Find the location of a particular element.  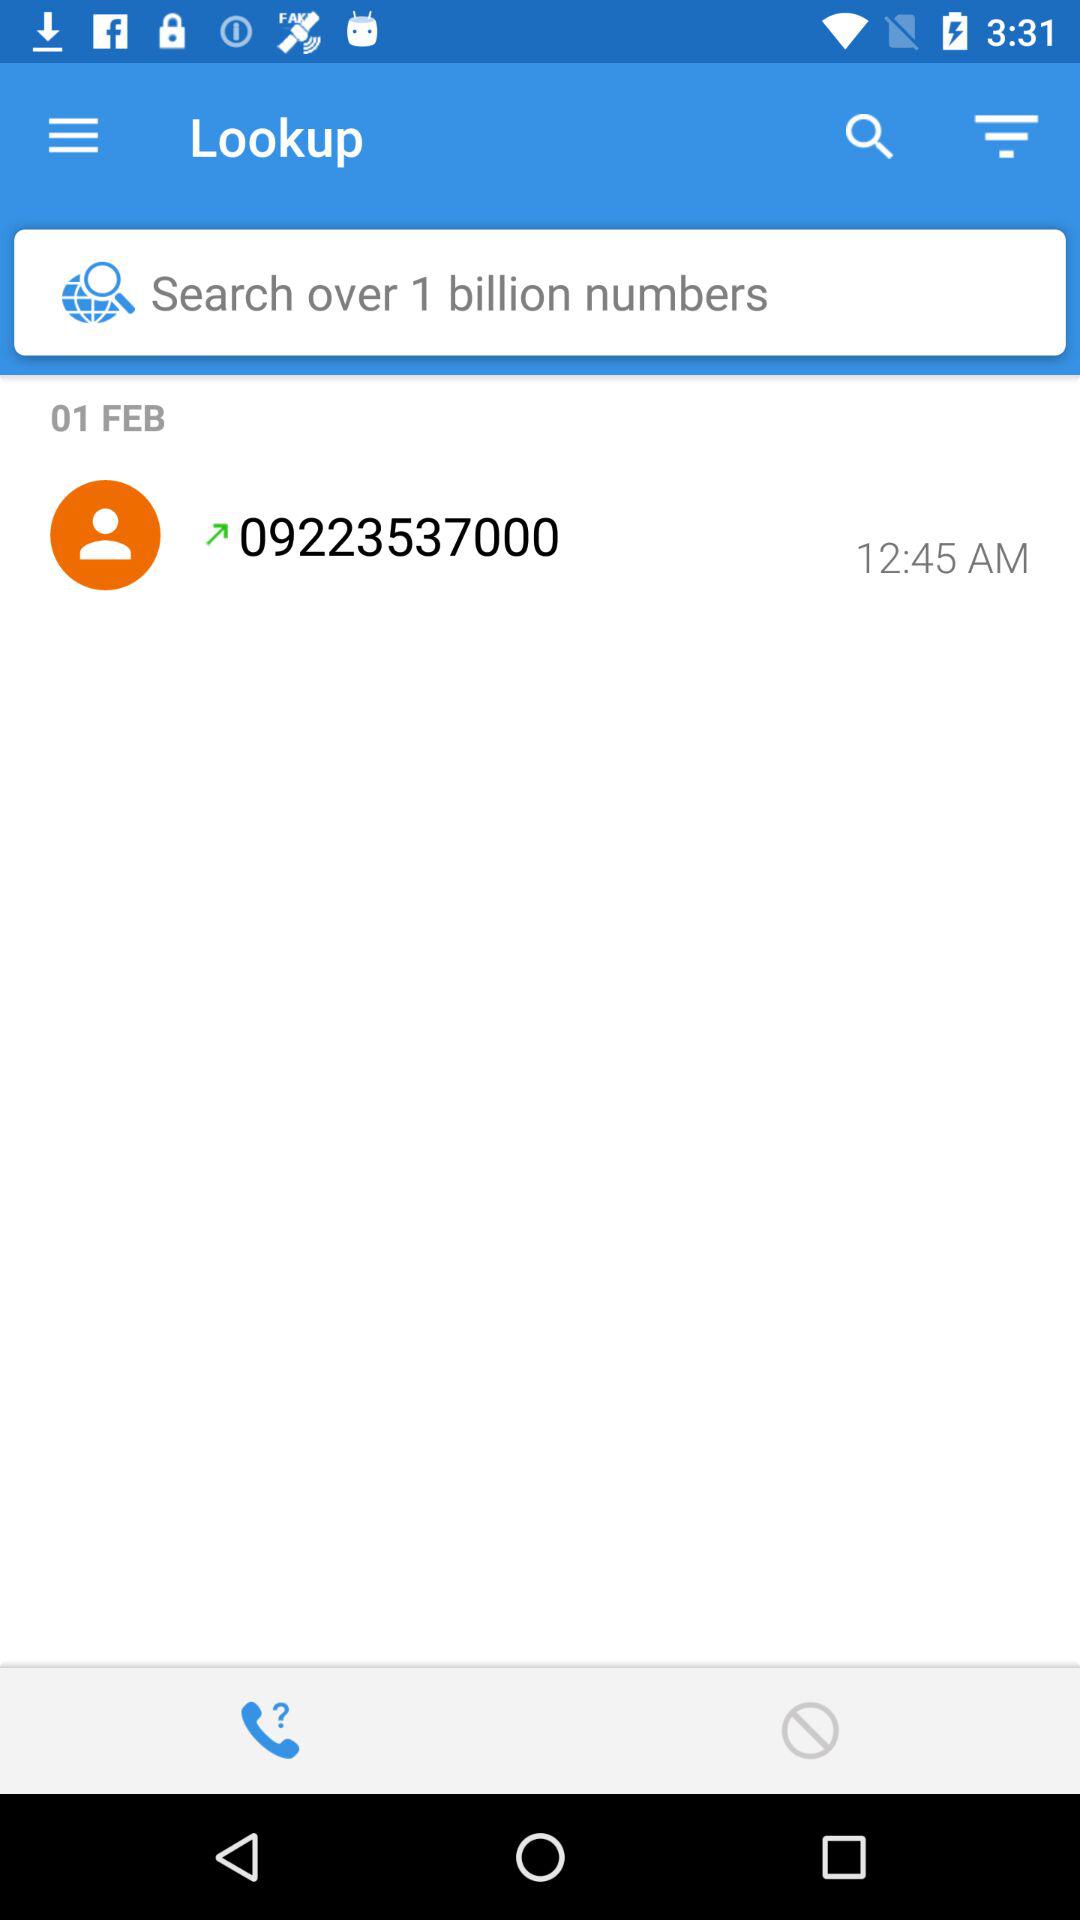

tap search over 1 item is located at coordinates (550, 292).